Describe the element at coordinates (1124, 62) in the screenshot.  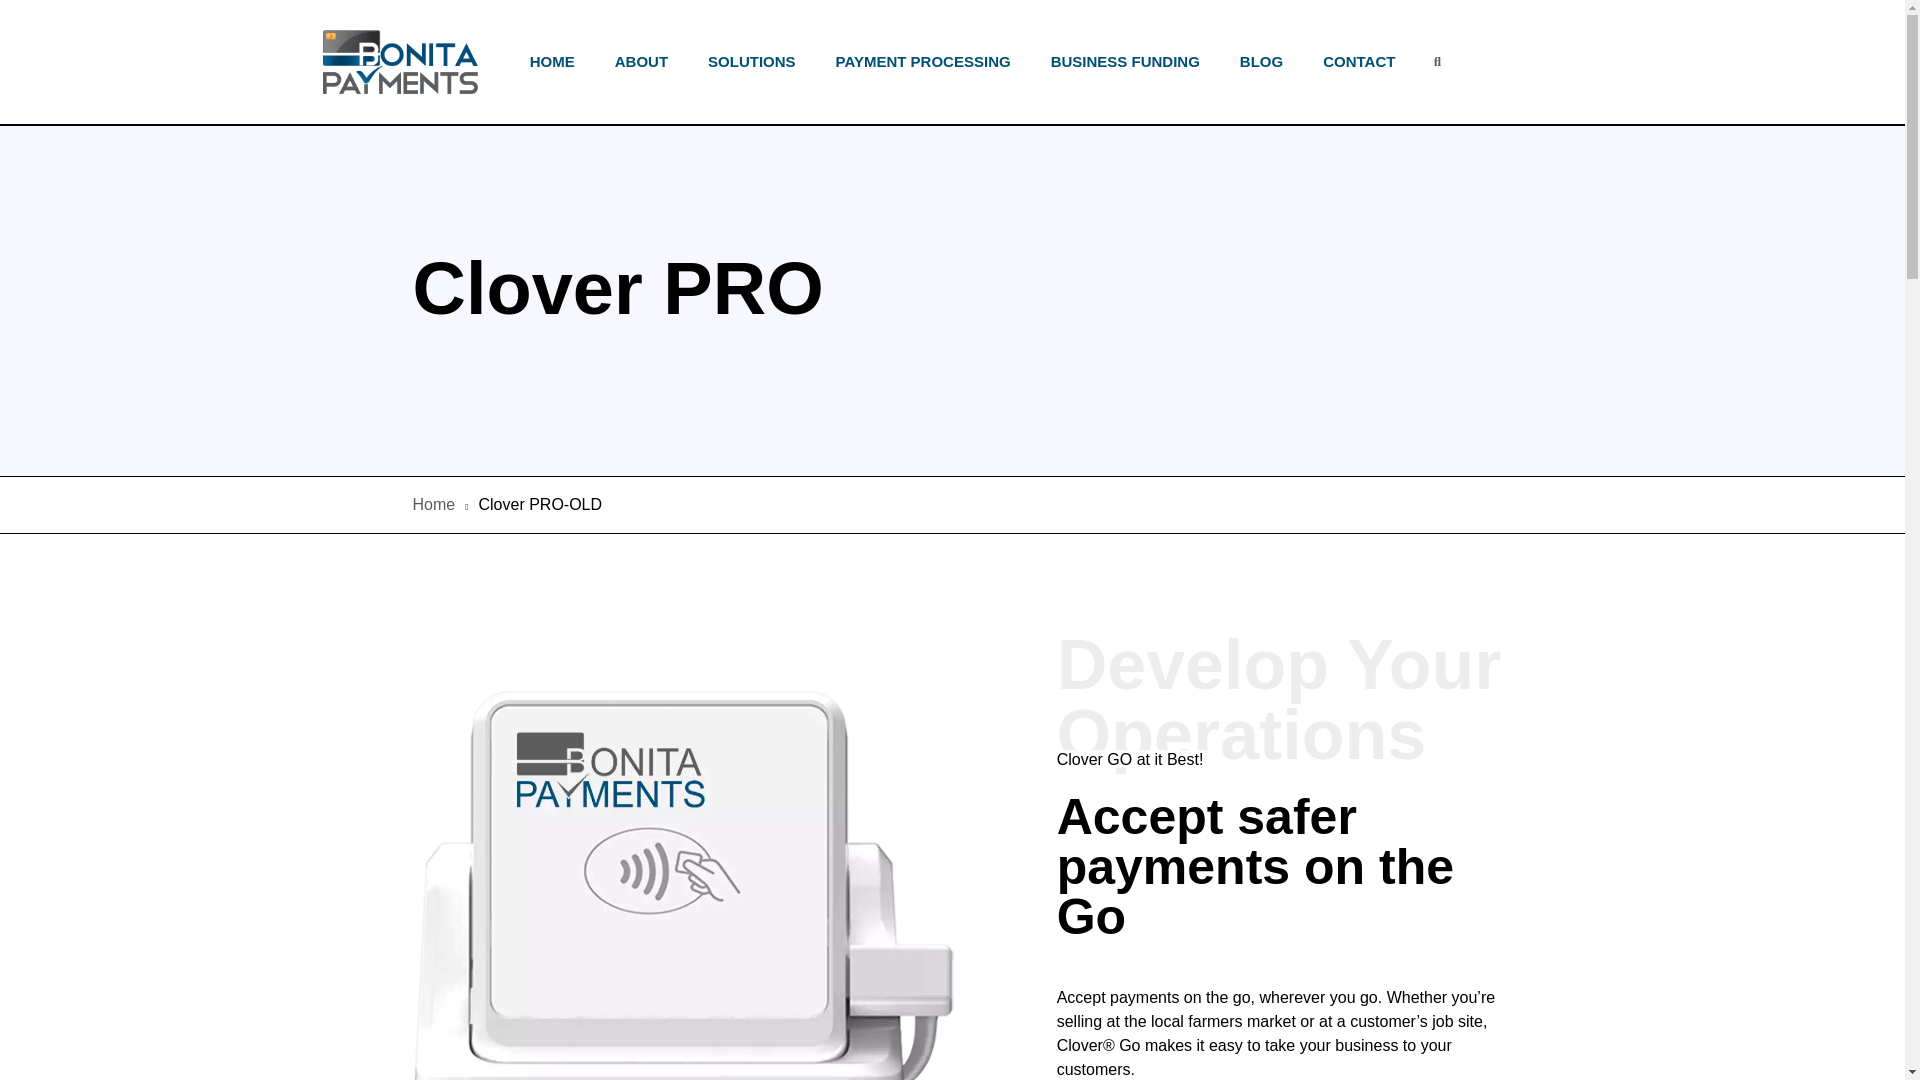
I see `BUSINESS FUNDING` at that location.